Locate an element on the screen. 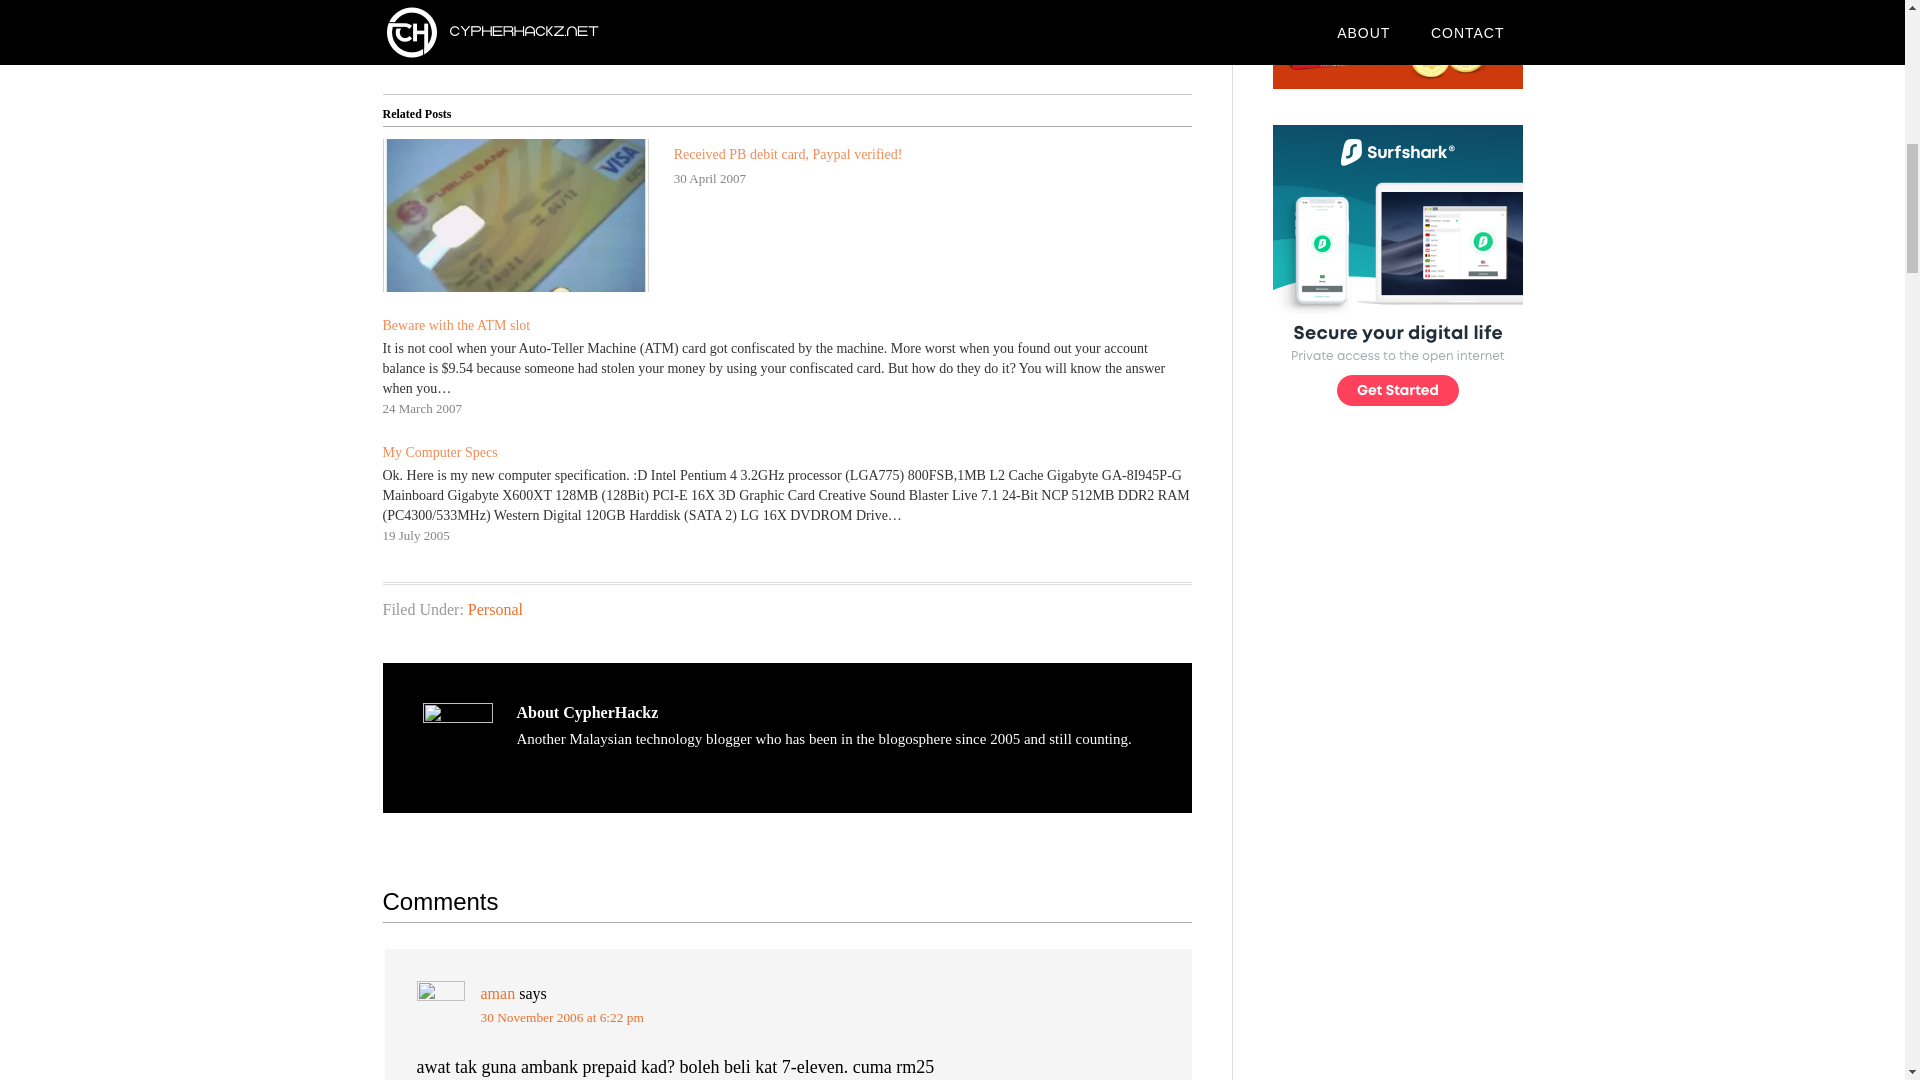  Share is located at coordinates (500, 30).